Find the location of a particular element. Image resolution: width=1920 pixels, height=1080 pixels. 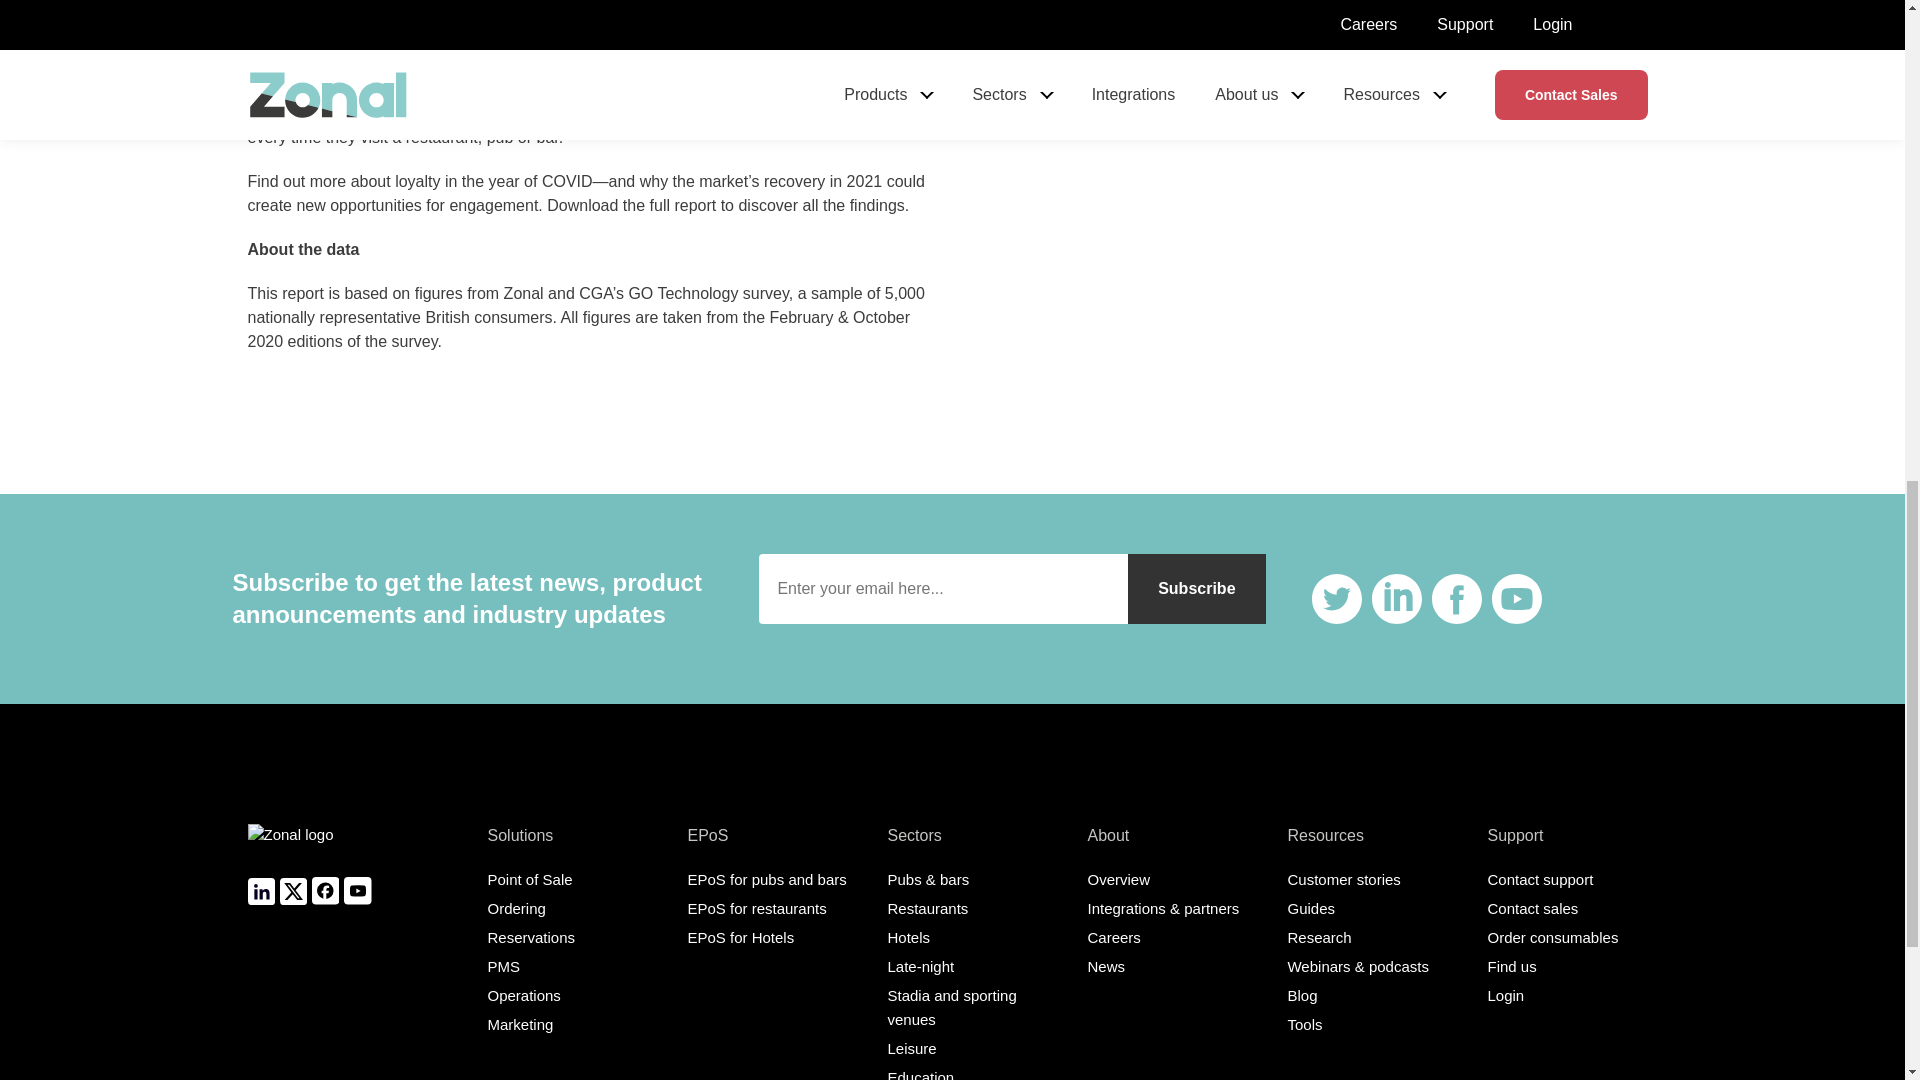

Subscribe is located at coordinates (1196, 589).